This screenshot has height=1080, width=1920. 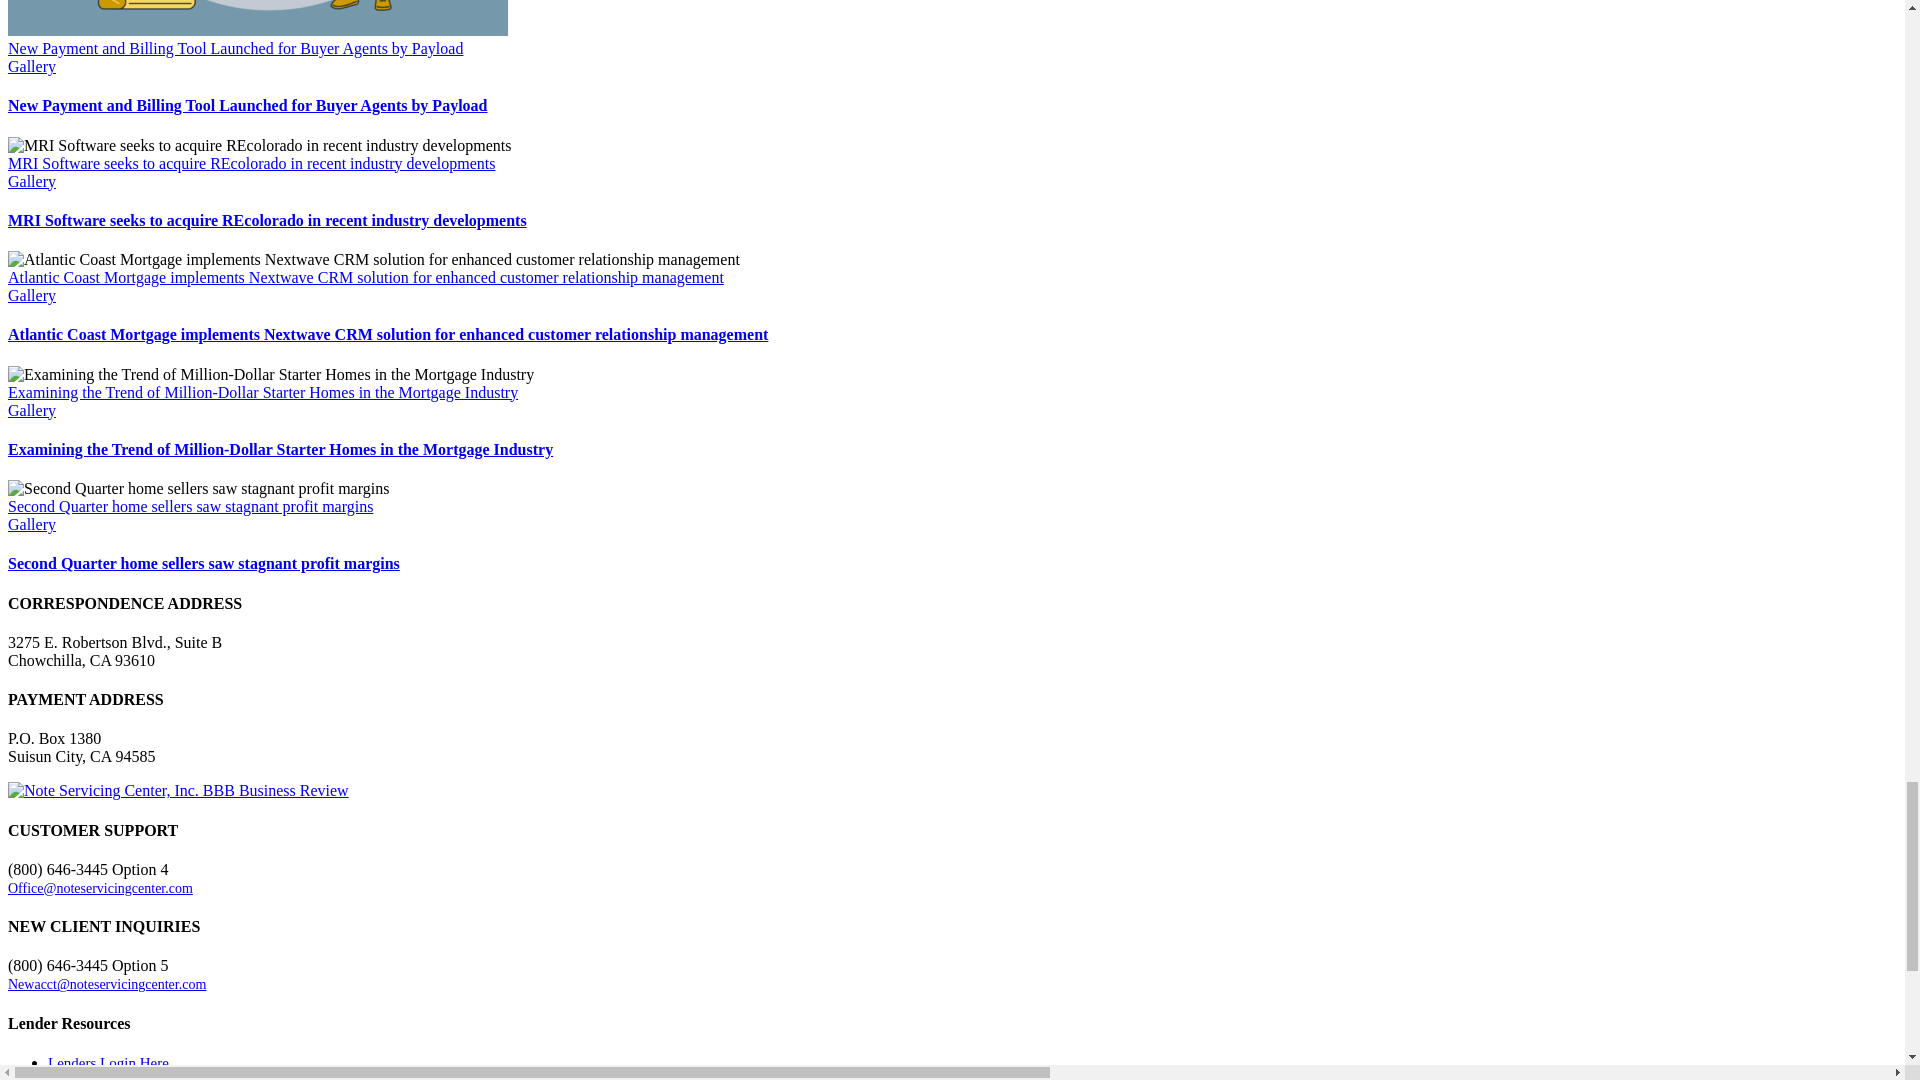 What do you see at coordinates (31, 66) in the screenshot?
I see `Gallery` at bounding box center [31, 66].